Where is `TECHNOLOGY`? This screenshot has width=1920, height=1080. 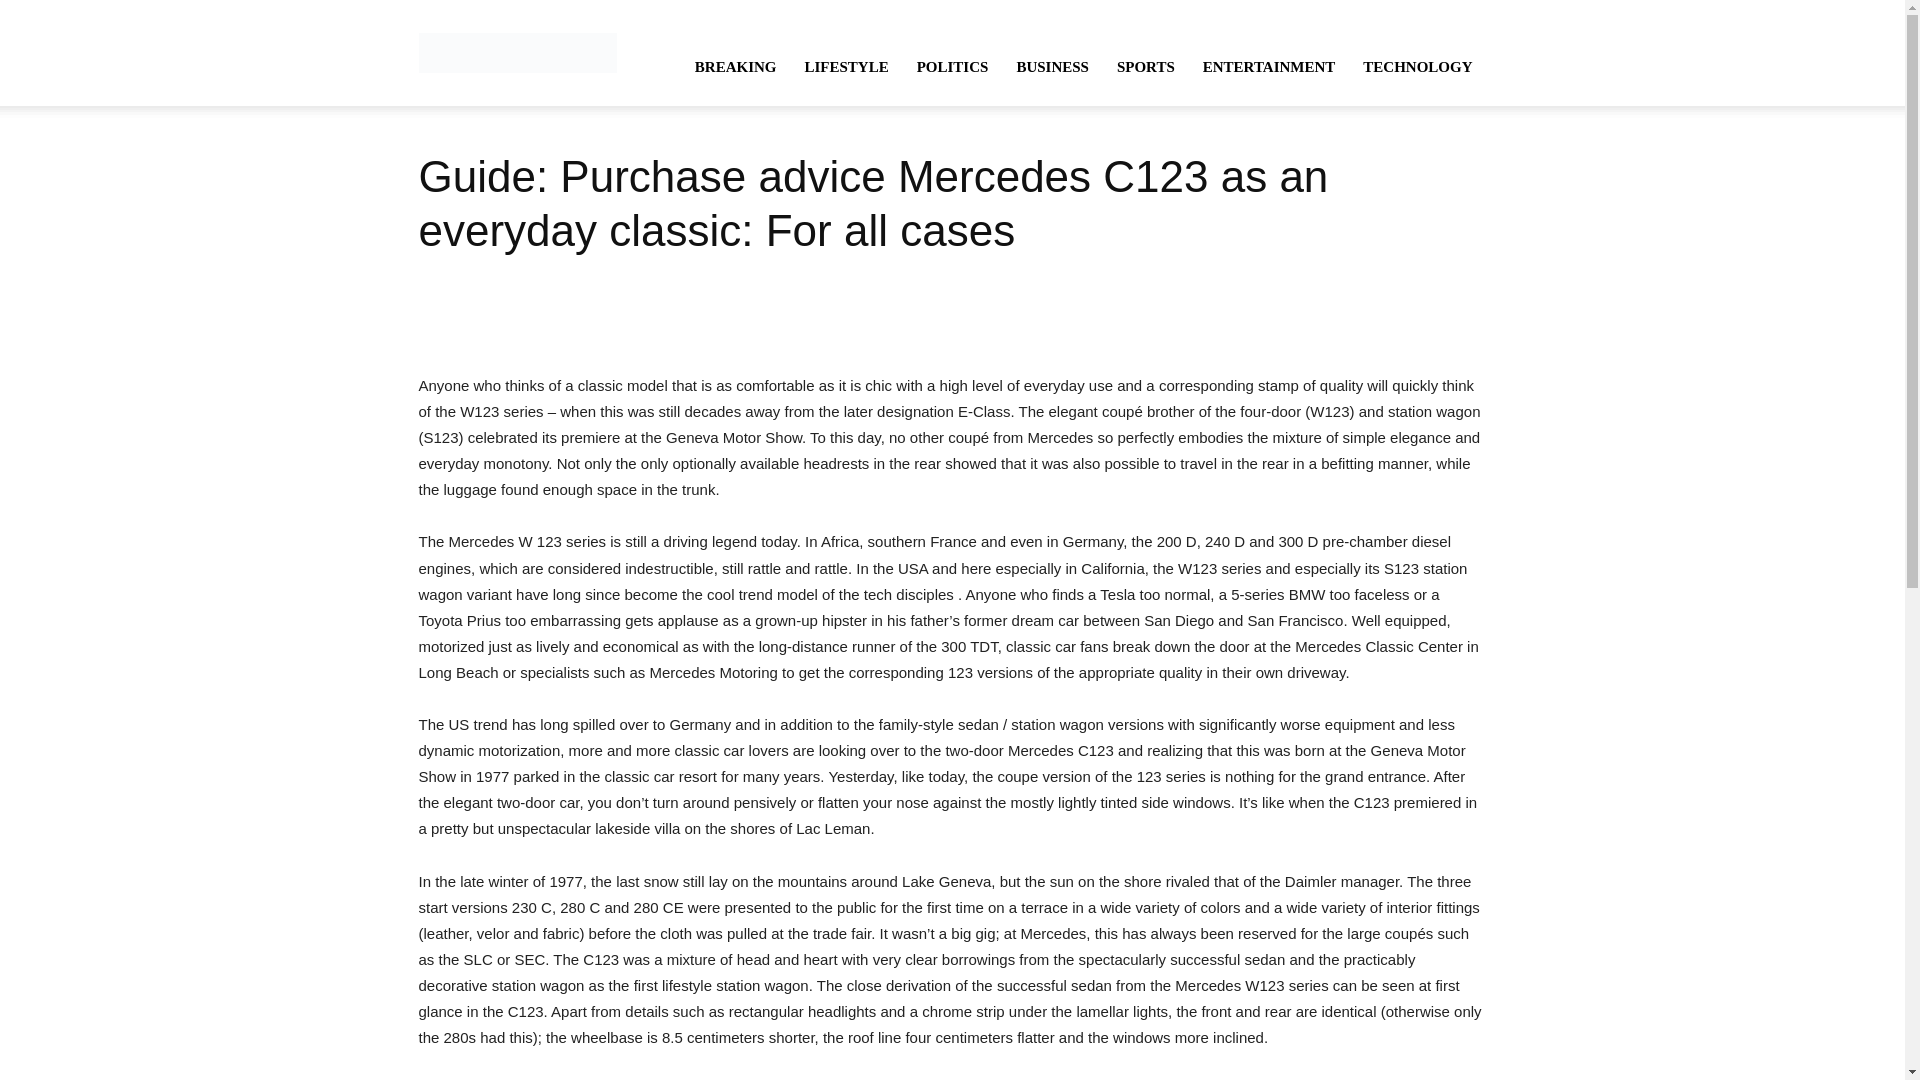 TECHNOLOGY is located at coordinates (1418, 66).